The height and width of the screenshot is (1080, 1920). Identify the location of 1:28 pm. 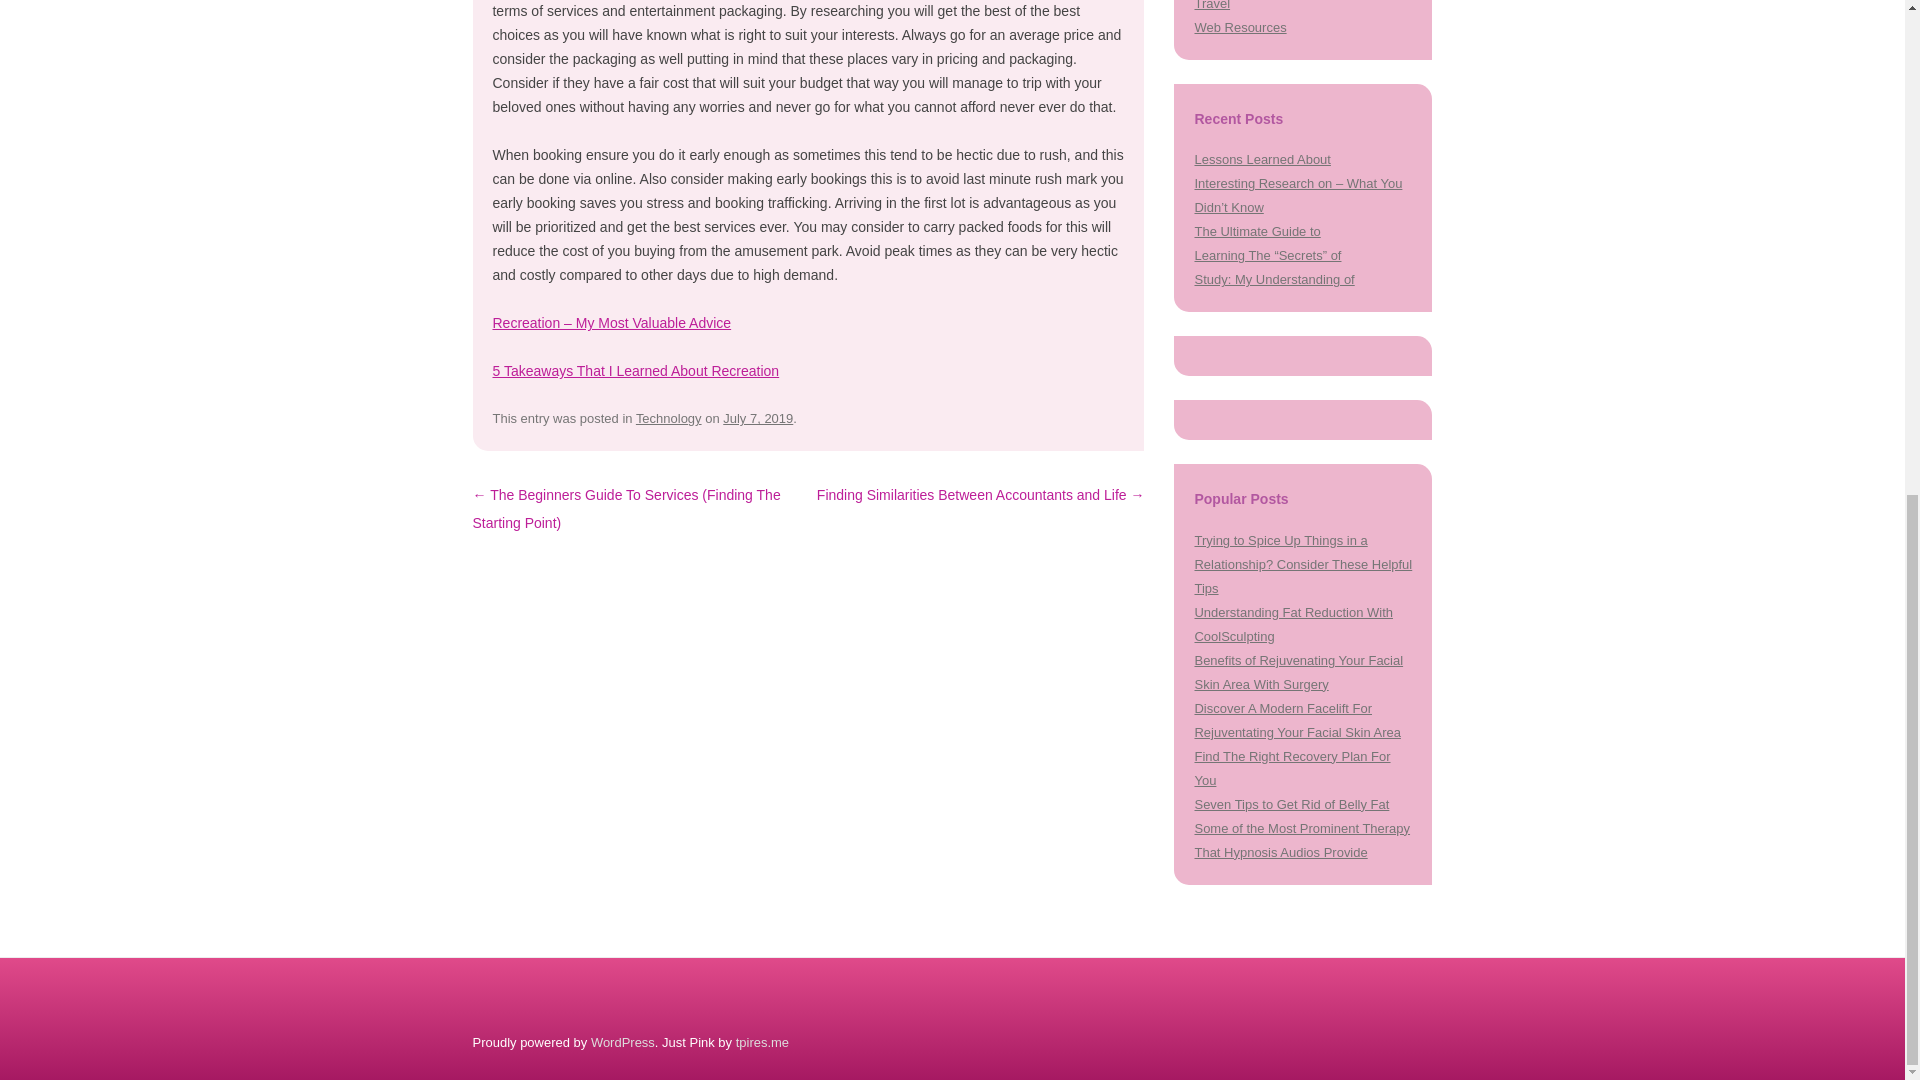
(758, 418).